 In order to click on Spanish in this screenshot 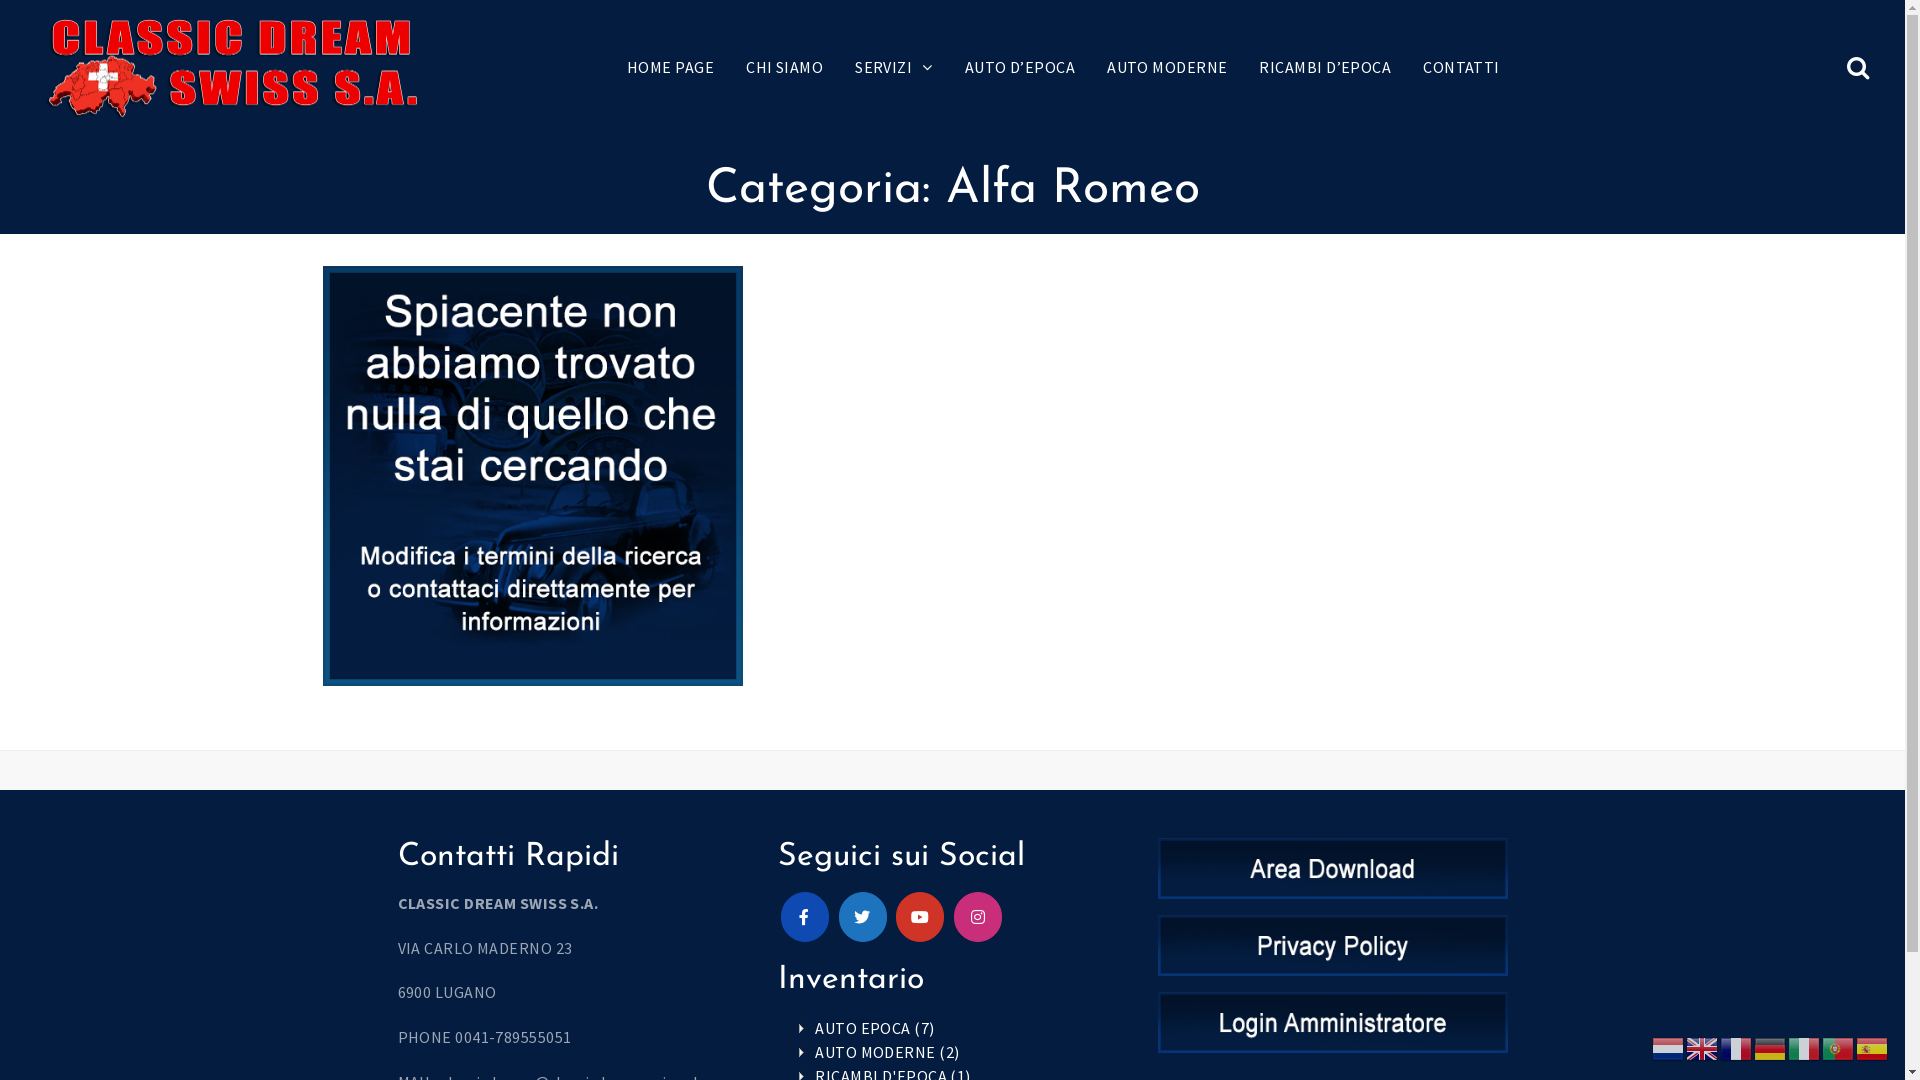, I will do `click(1873, 1047)`.